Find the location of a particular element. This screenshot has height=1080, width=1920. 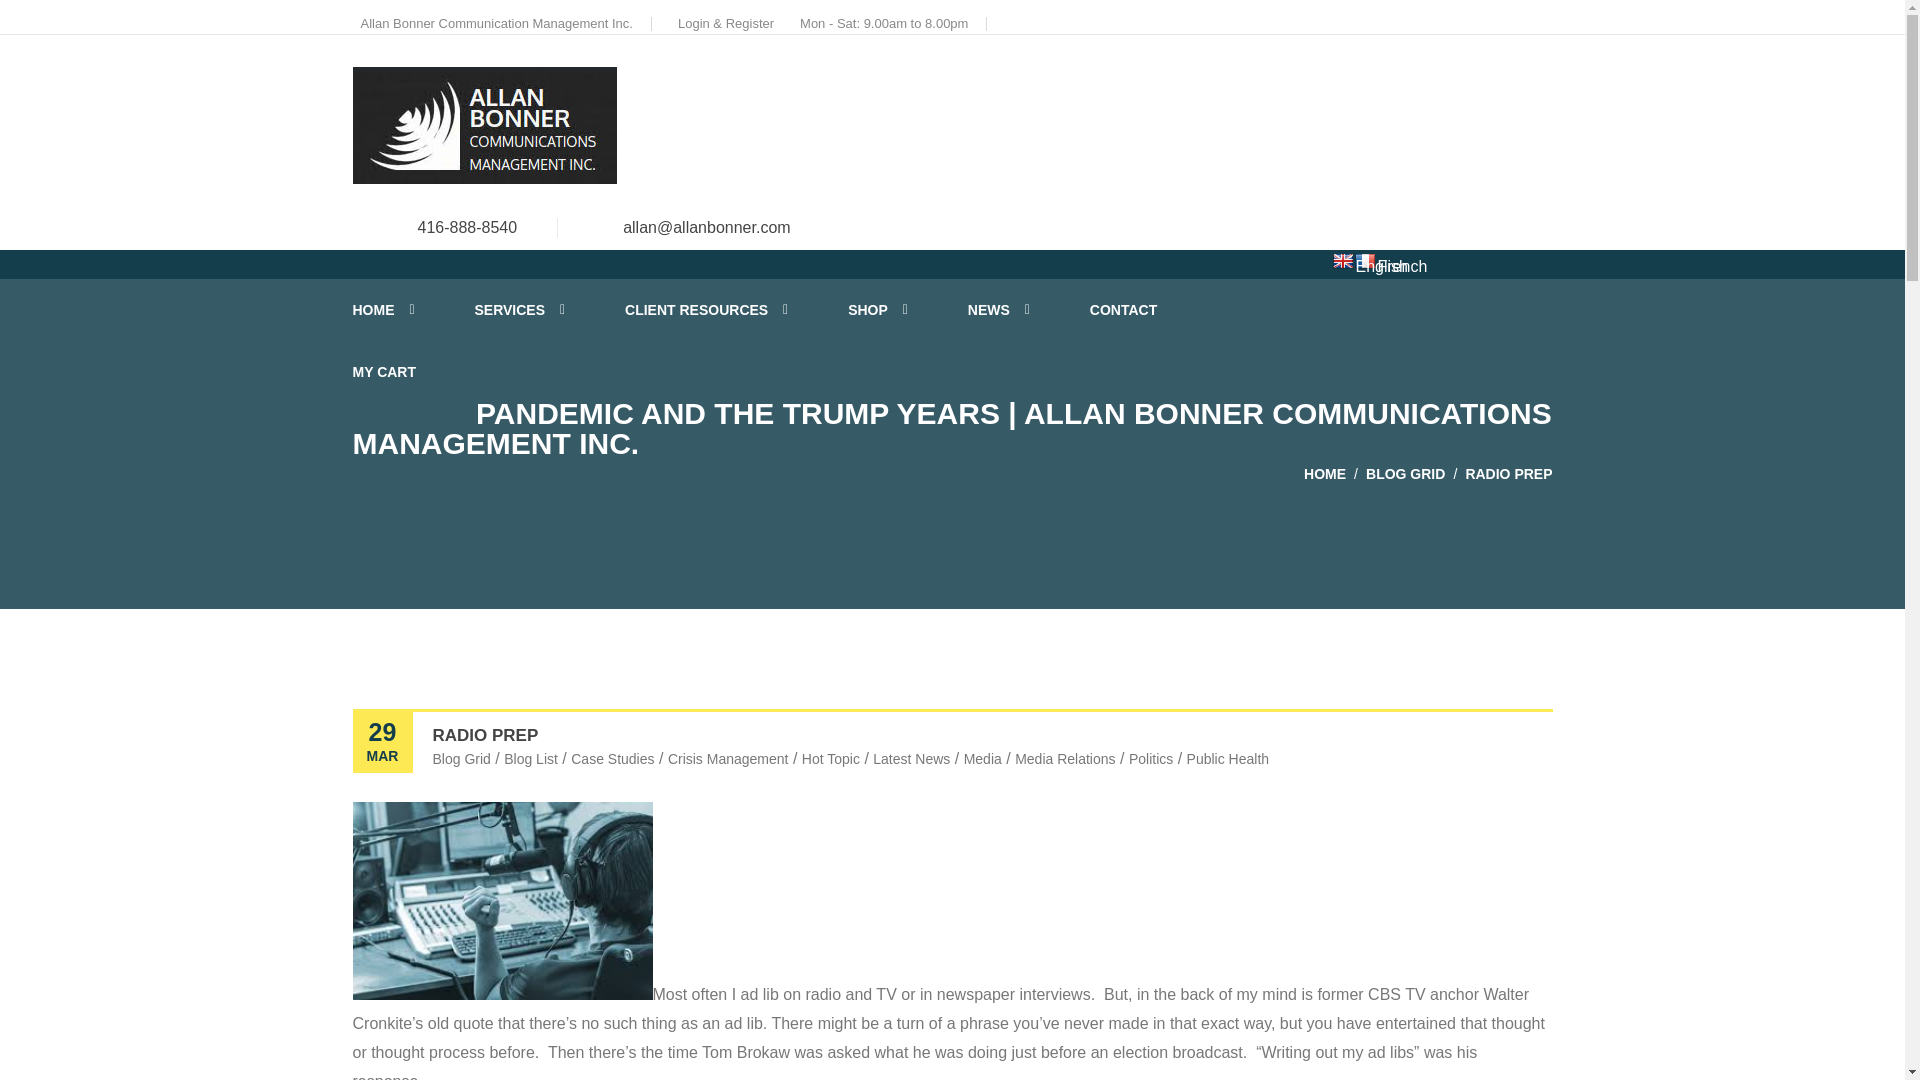

SERVICES is located at coordinates (519, 310).